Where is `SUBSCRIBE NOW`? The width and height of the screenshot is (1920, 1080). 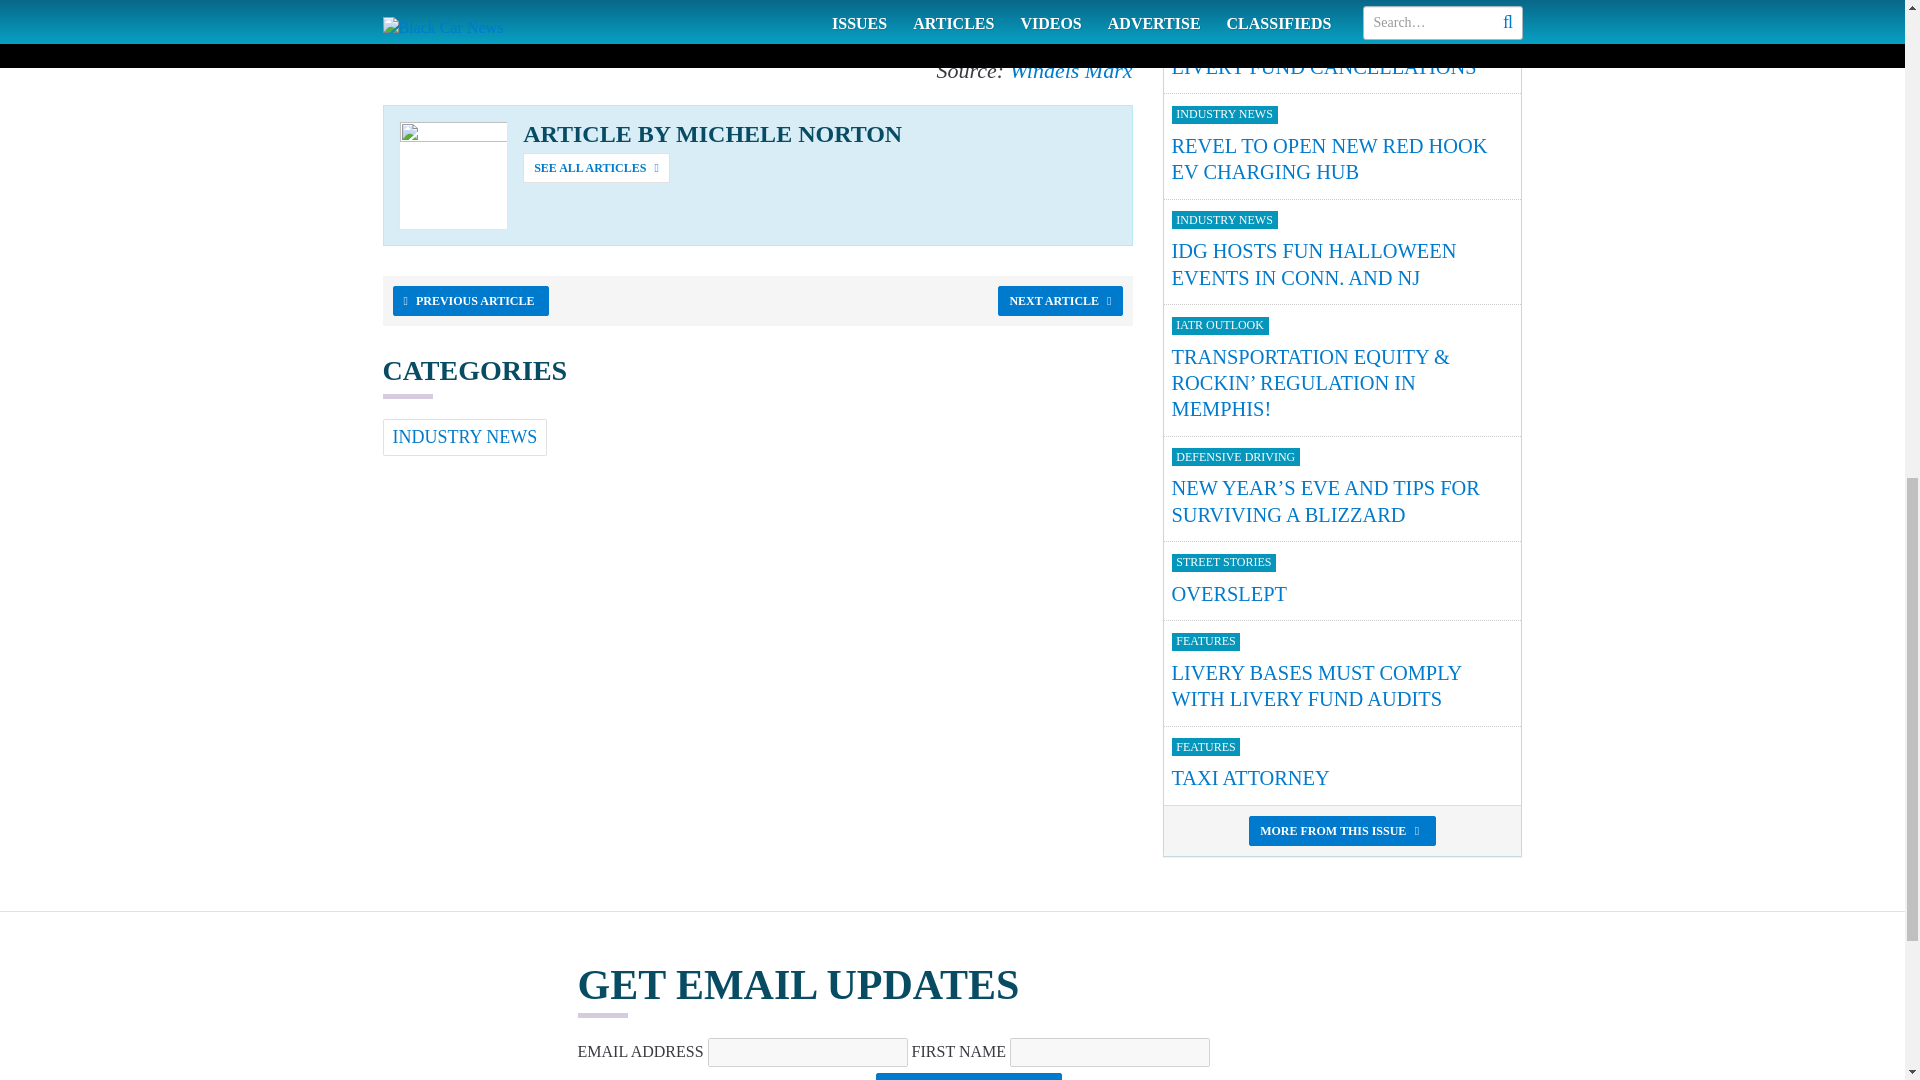
SUBSCRIBE NOW is located at coordinates (1342, 580).